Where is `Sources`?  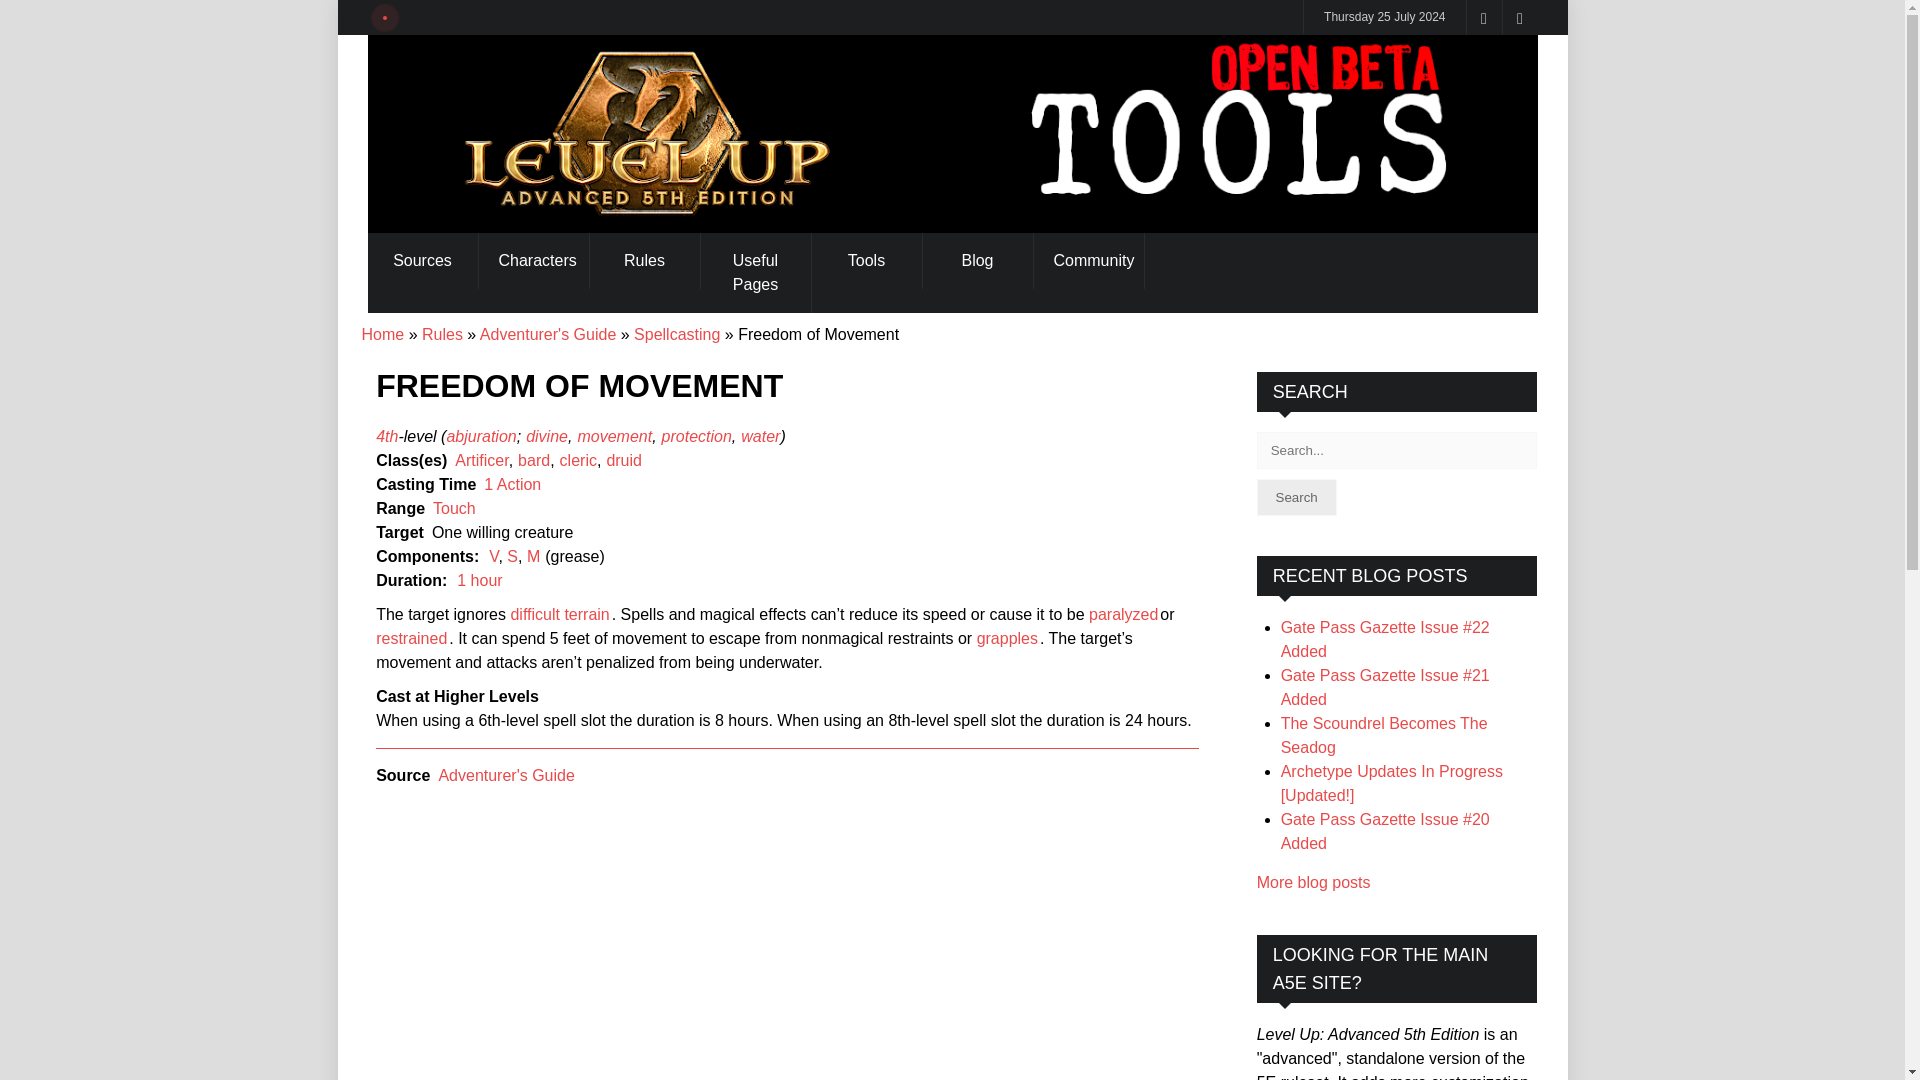 Sources is located at coordinates (423, 261).